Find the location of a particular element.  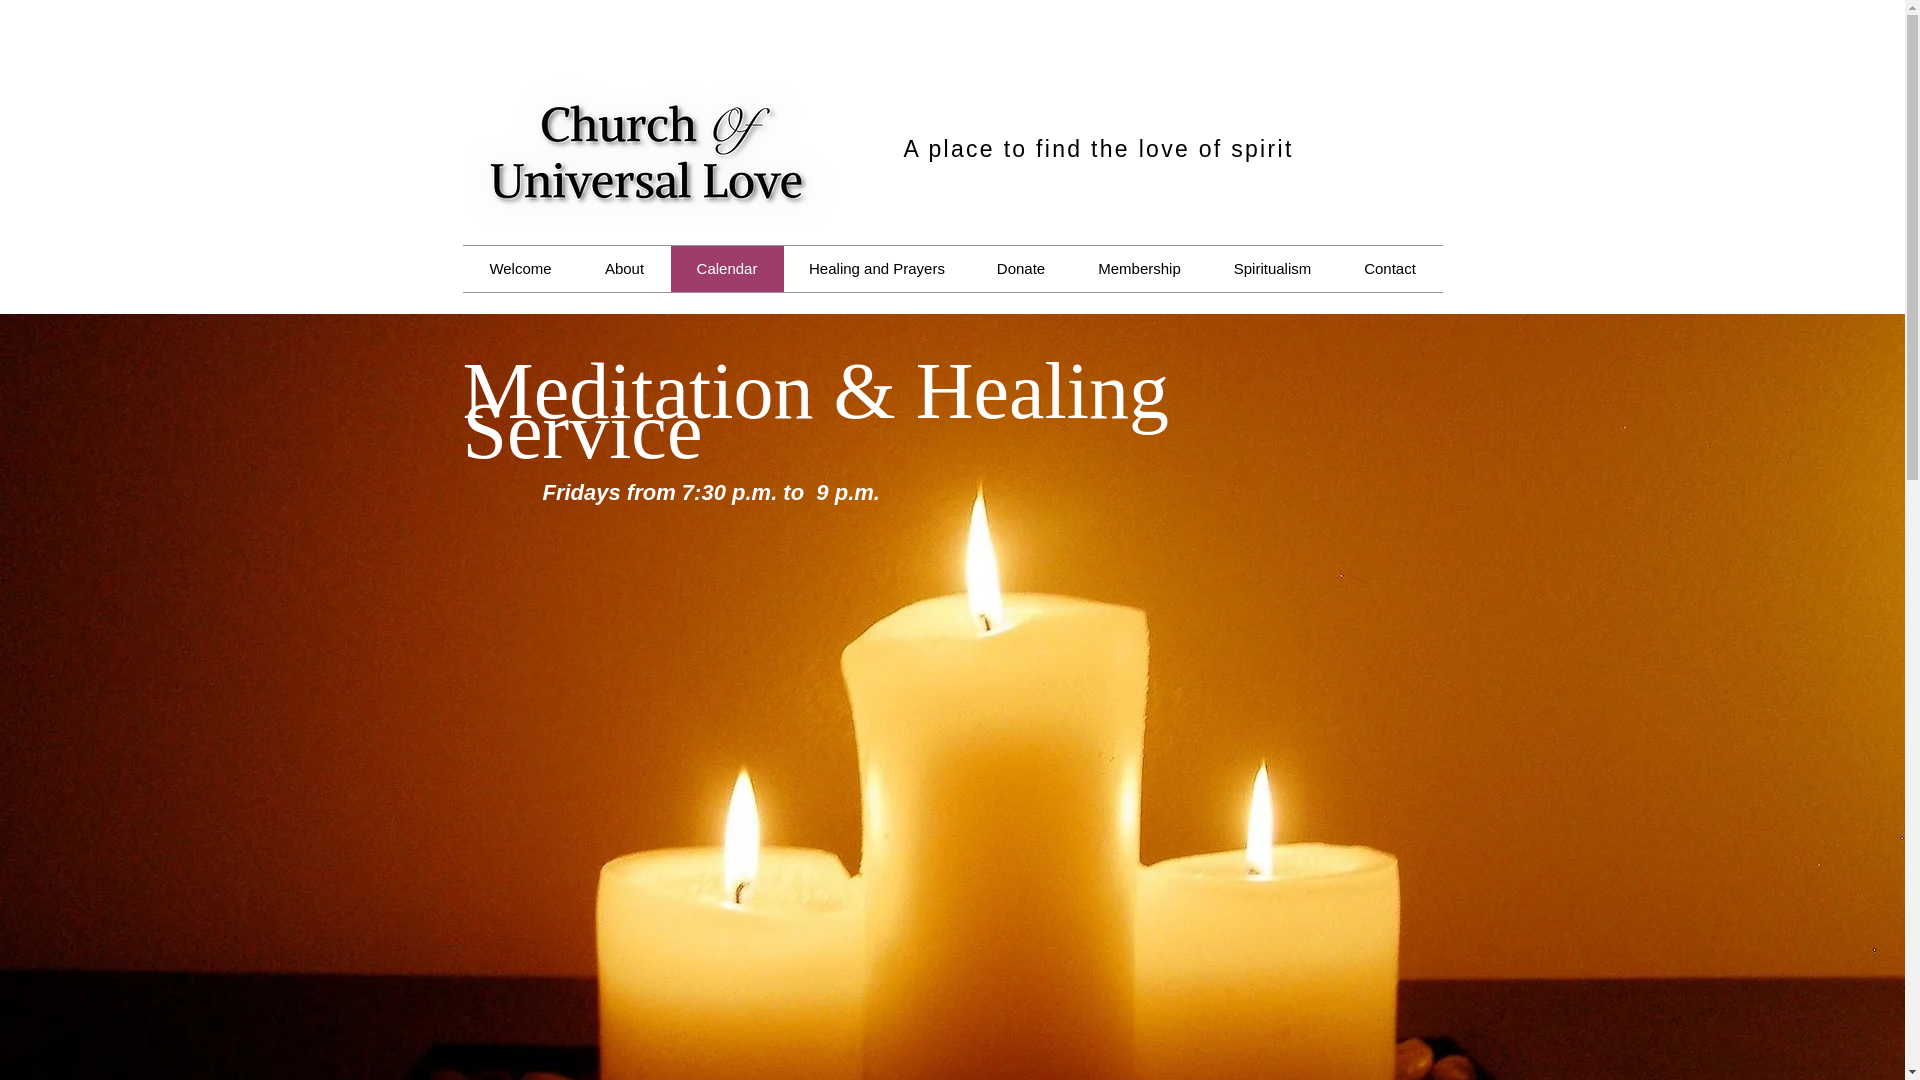

Calendar is located at coordinates (726, 268).